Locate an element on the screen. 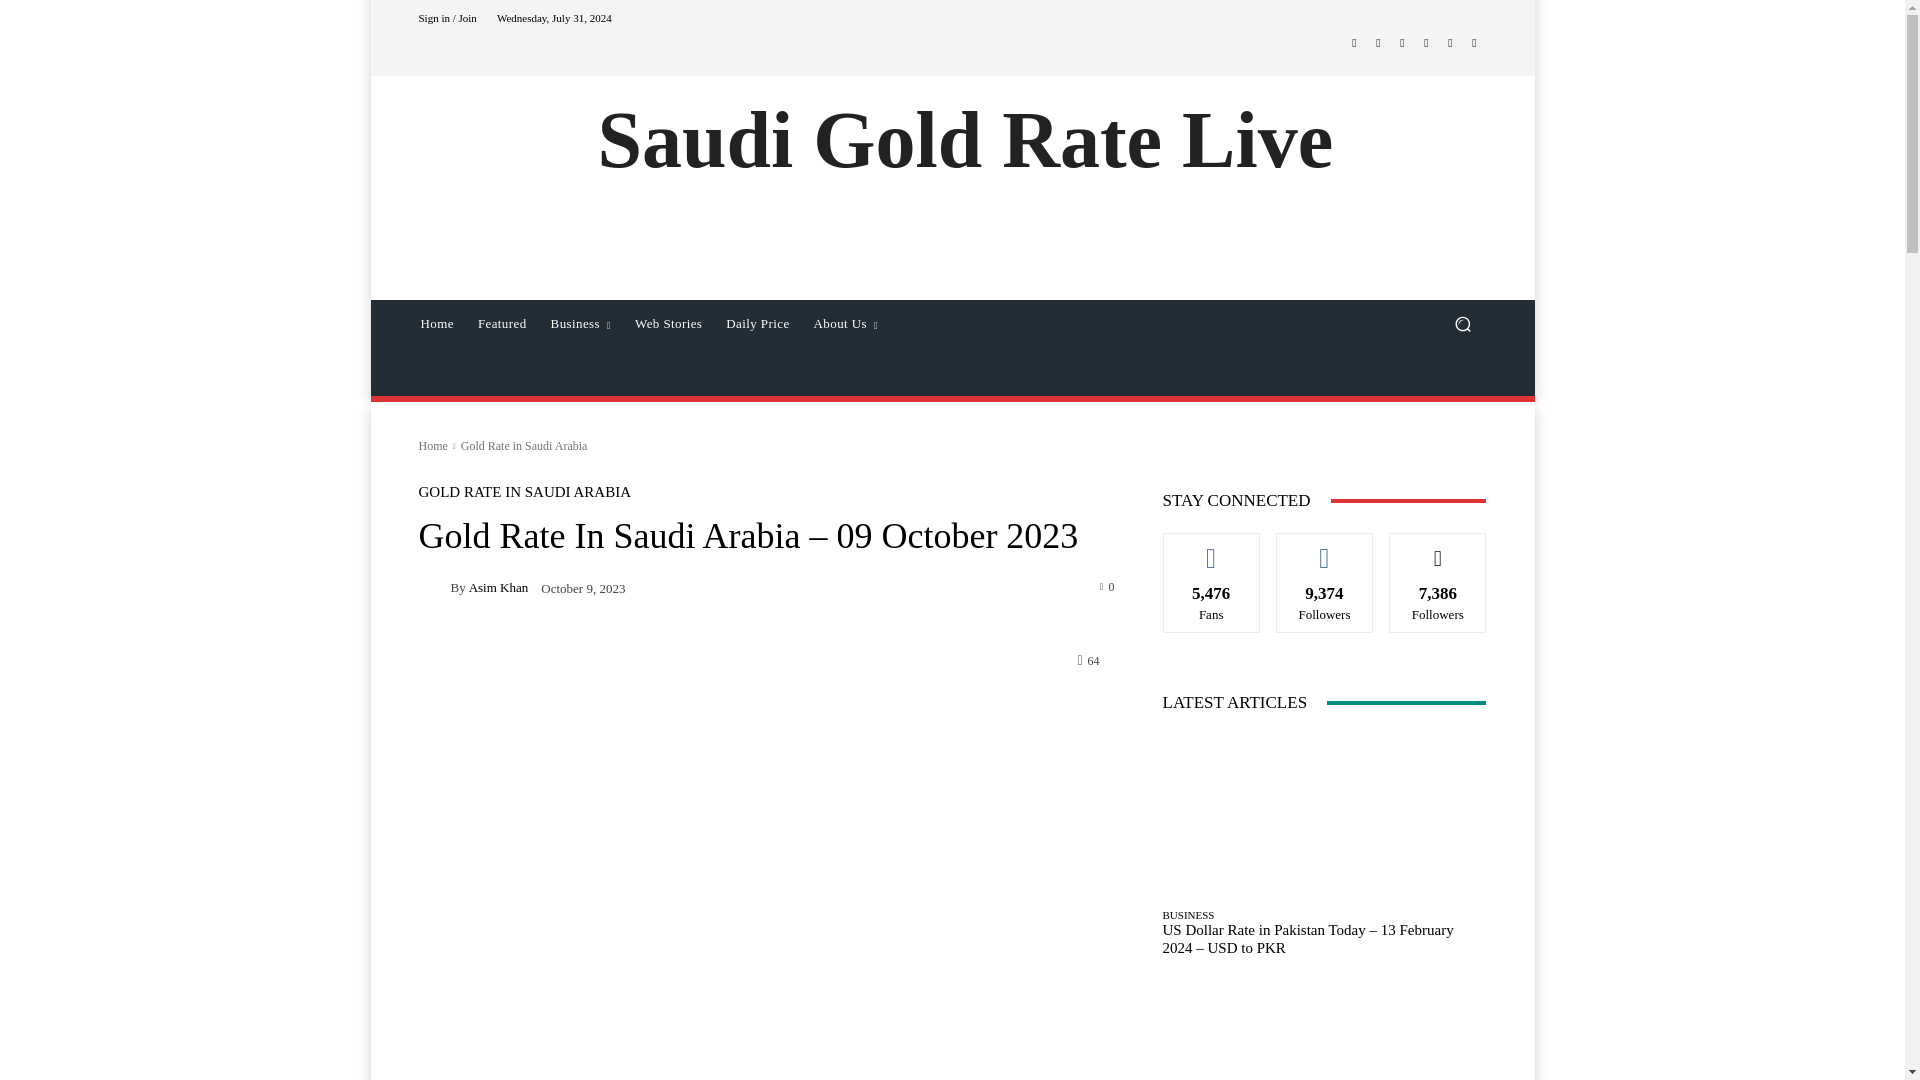  Saudi Gold Rate Live is located at coordinates (966, 140).